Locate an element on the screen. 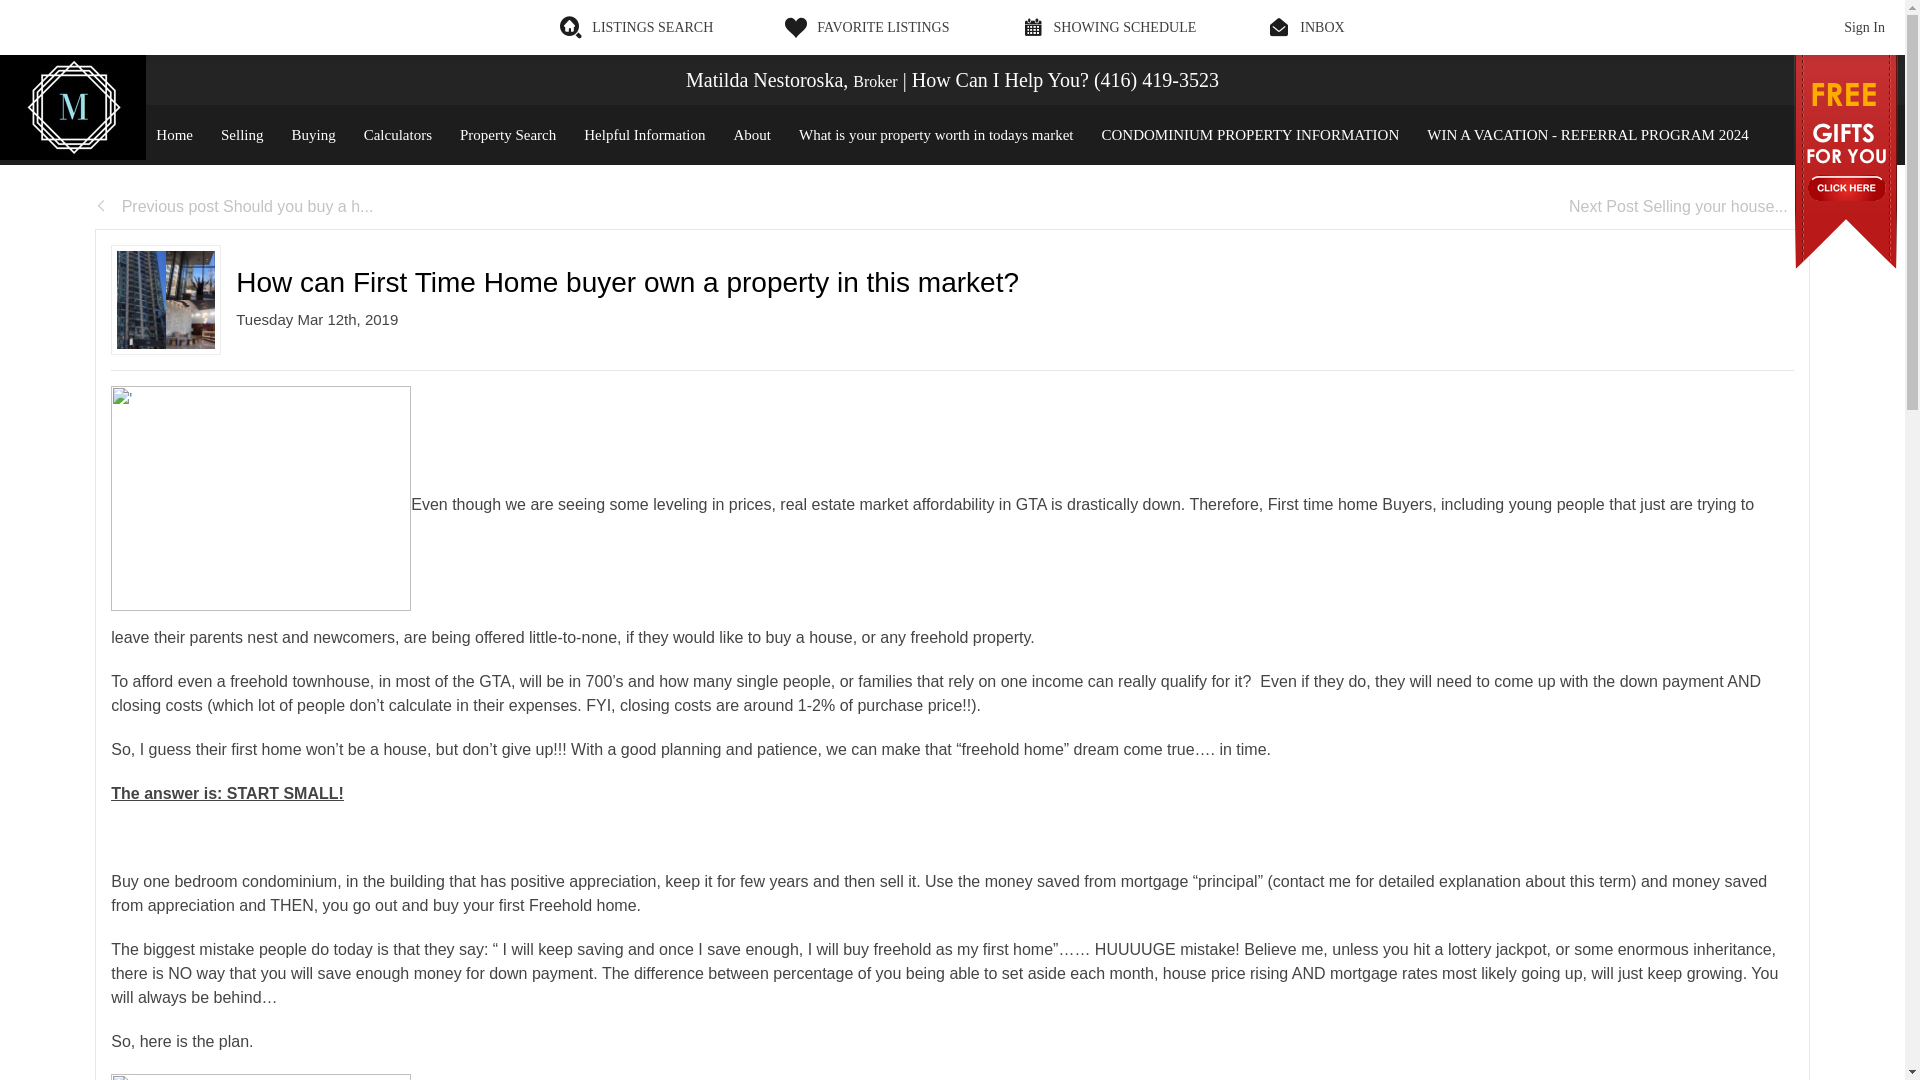  LISTINGS SEARCH is located at coordinates (636, 27).